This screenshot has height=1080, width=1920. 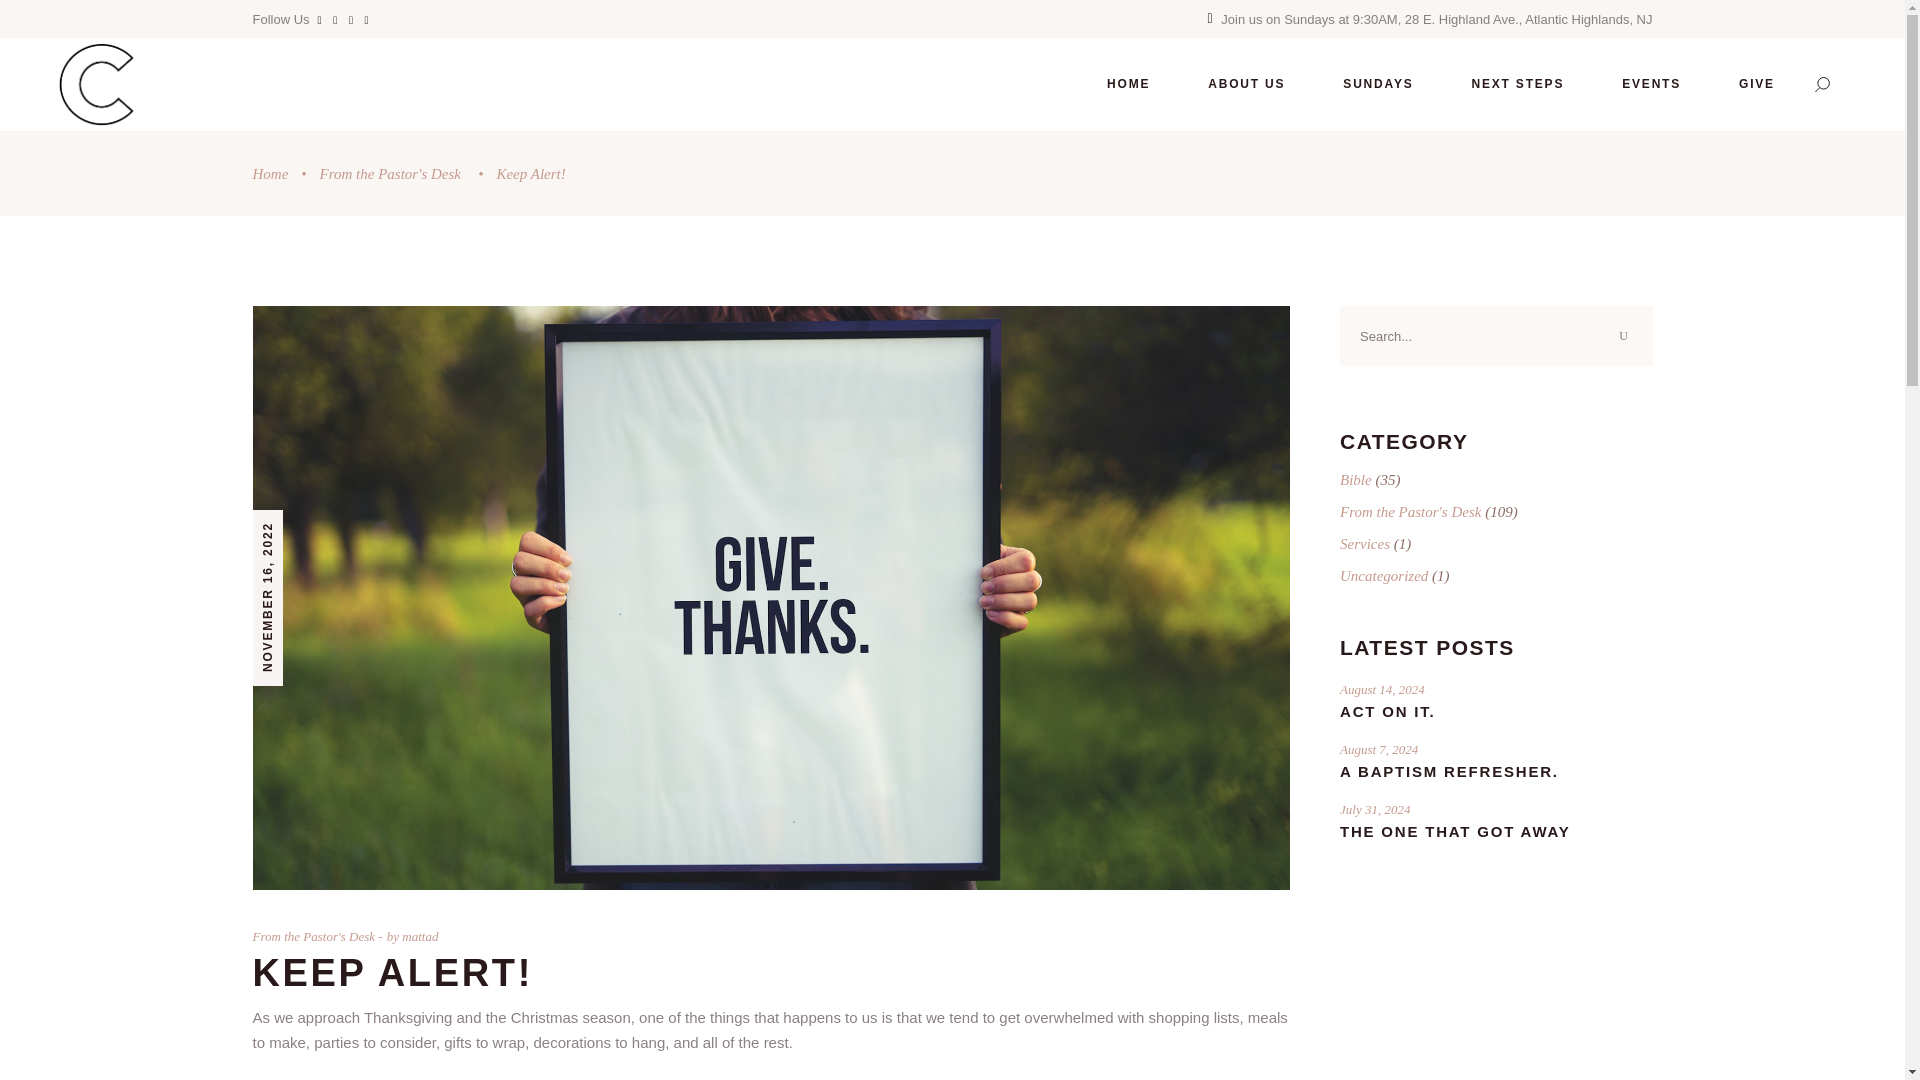 What do you see at coordinates (1757, 84) in the screenshot?
I see `GIVE` at bounding box center [1757, 84].